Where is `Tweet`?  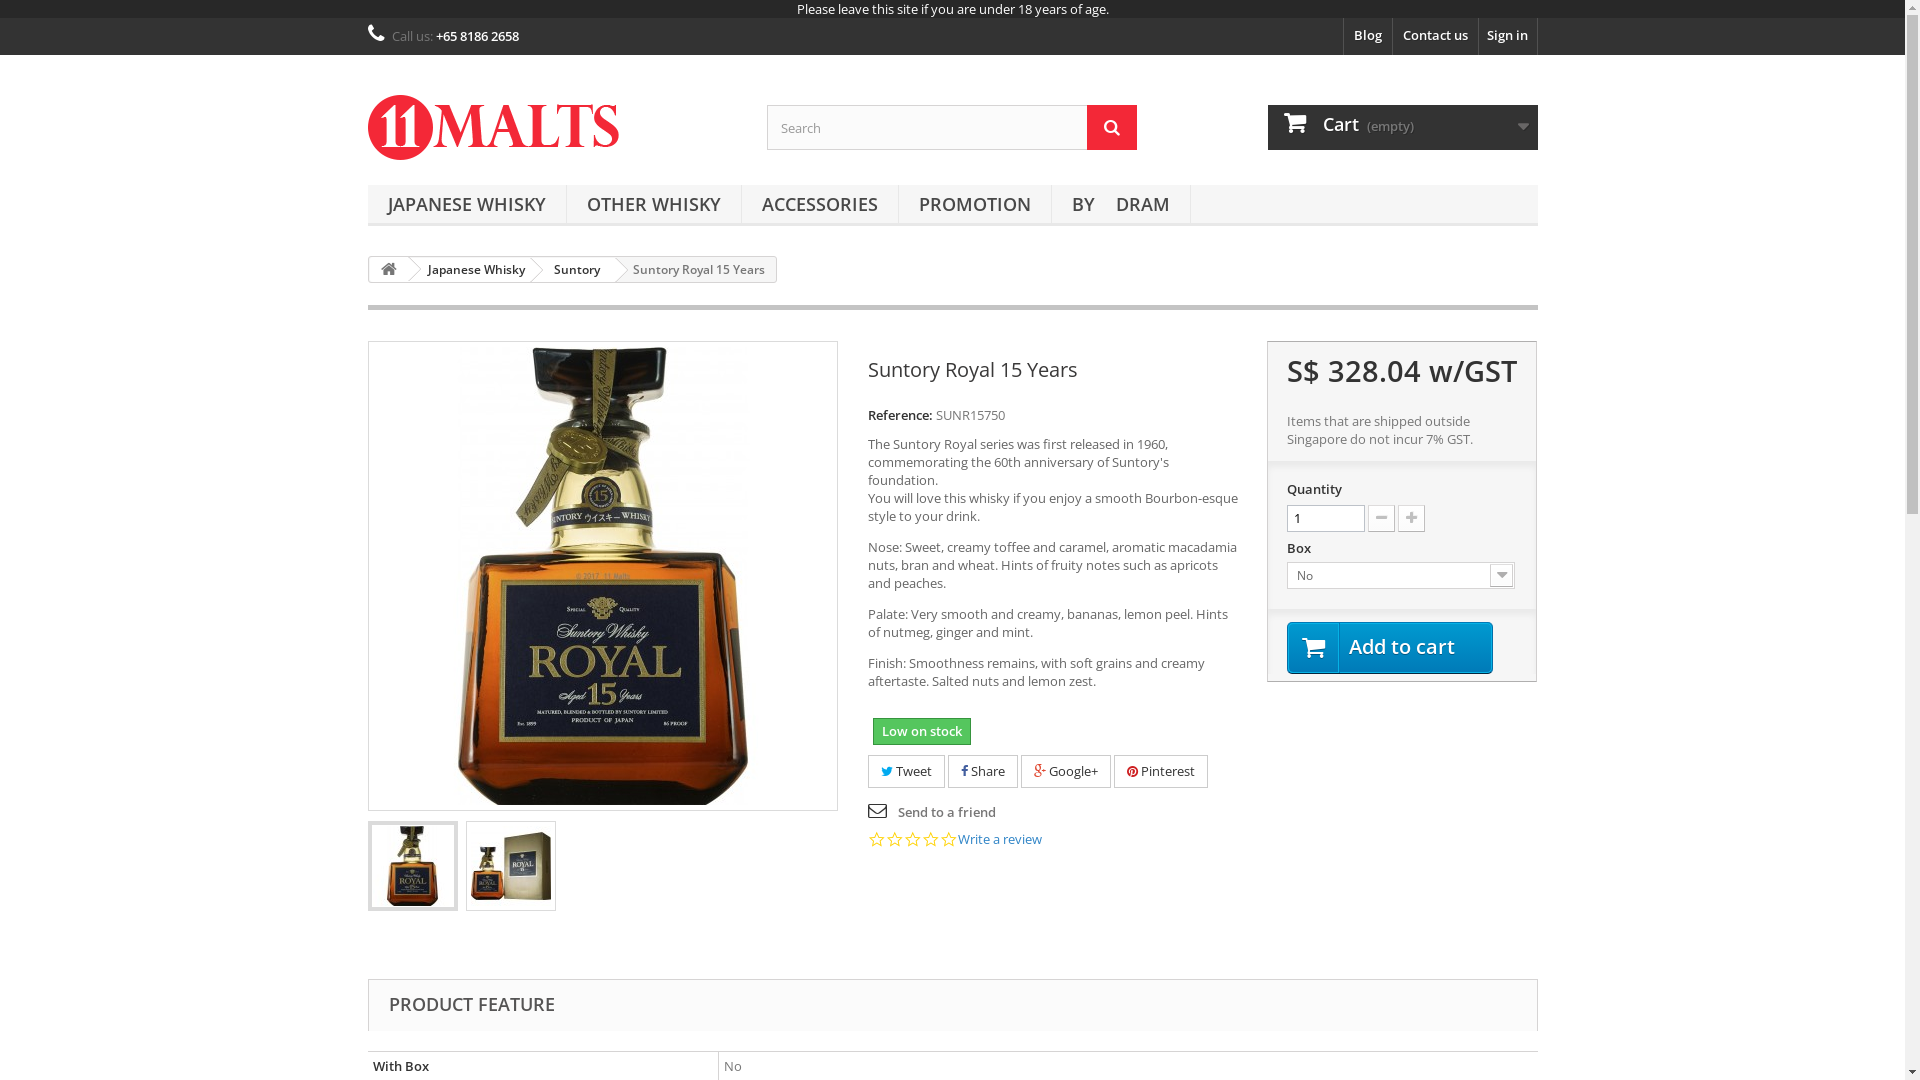
Tweet is located at coordinates (906, 772).